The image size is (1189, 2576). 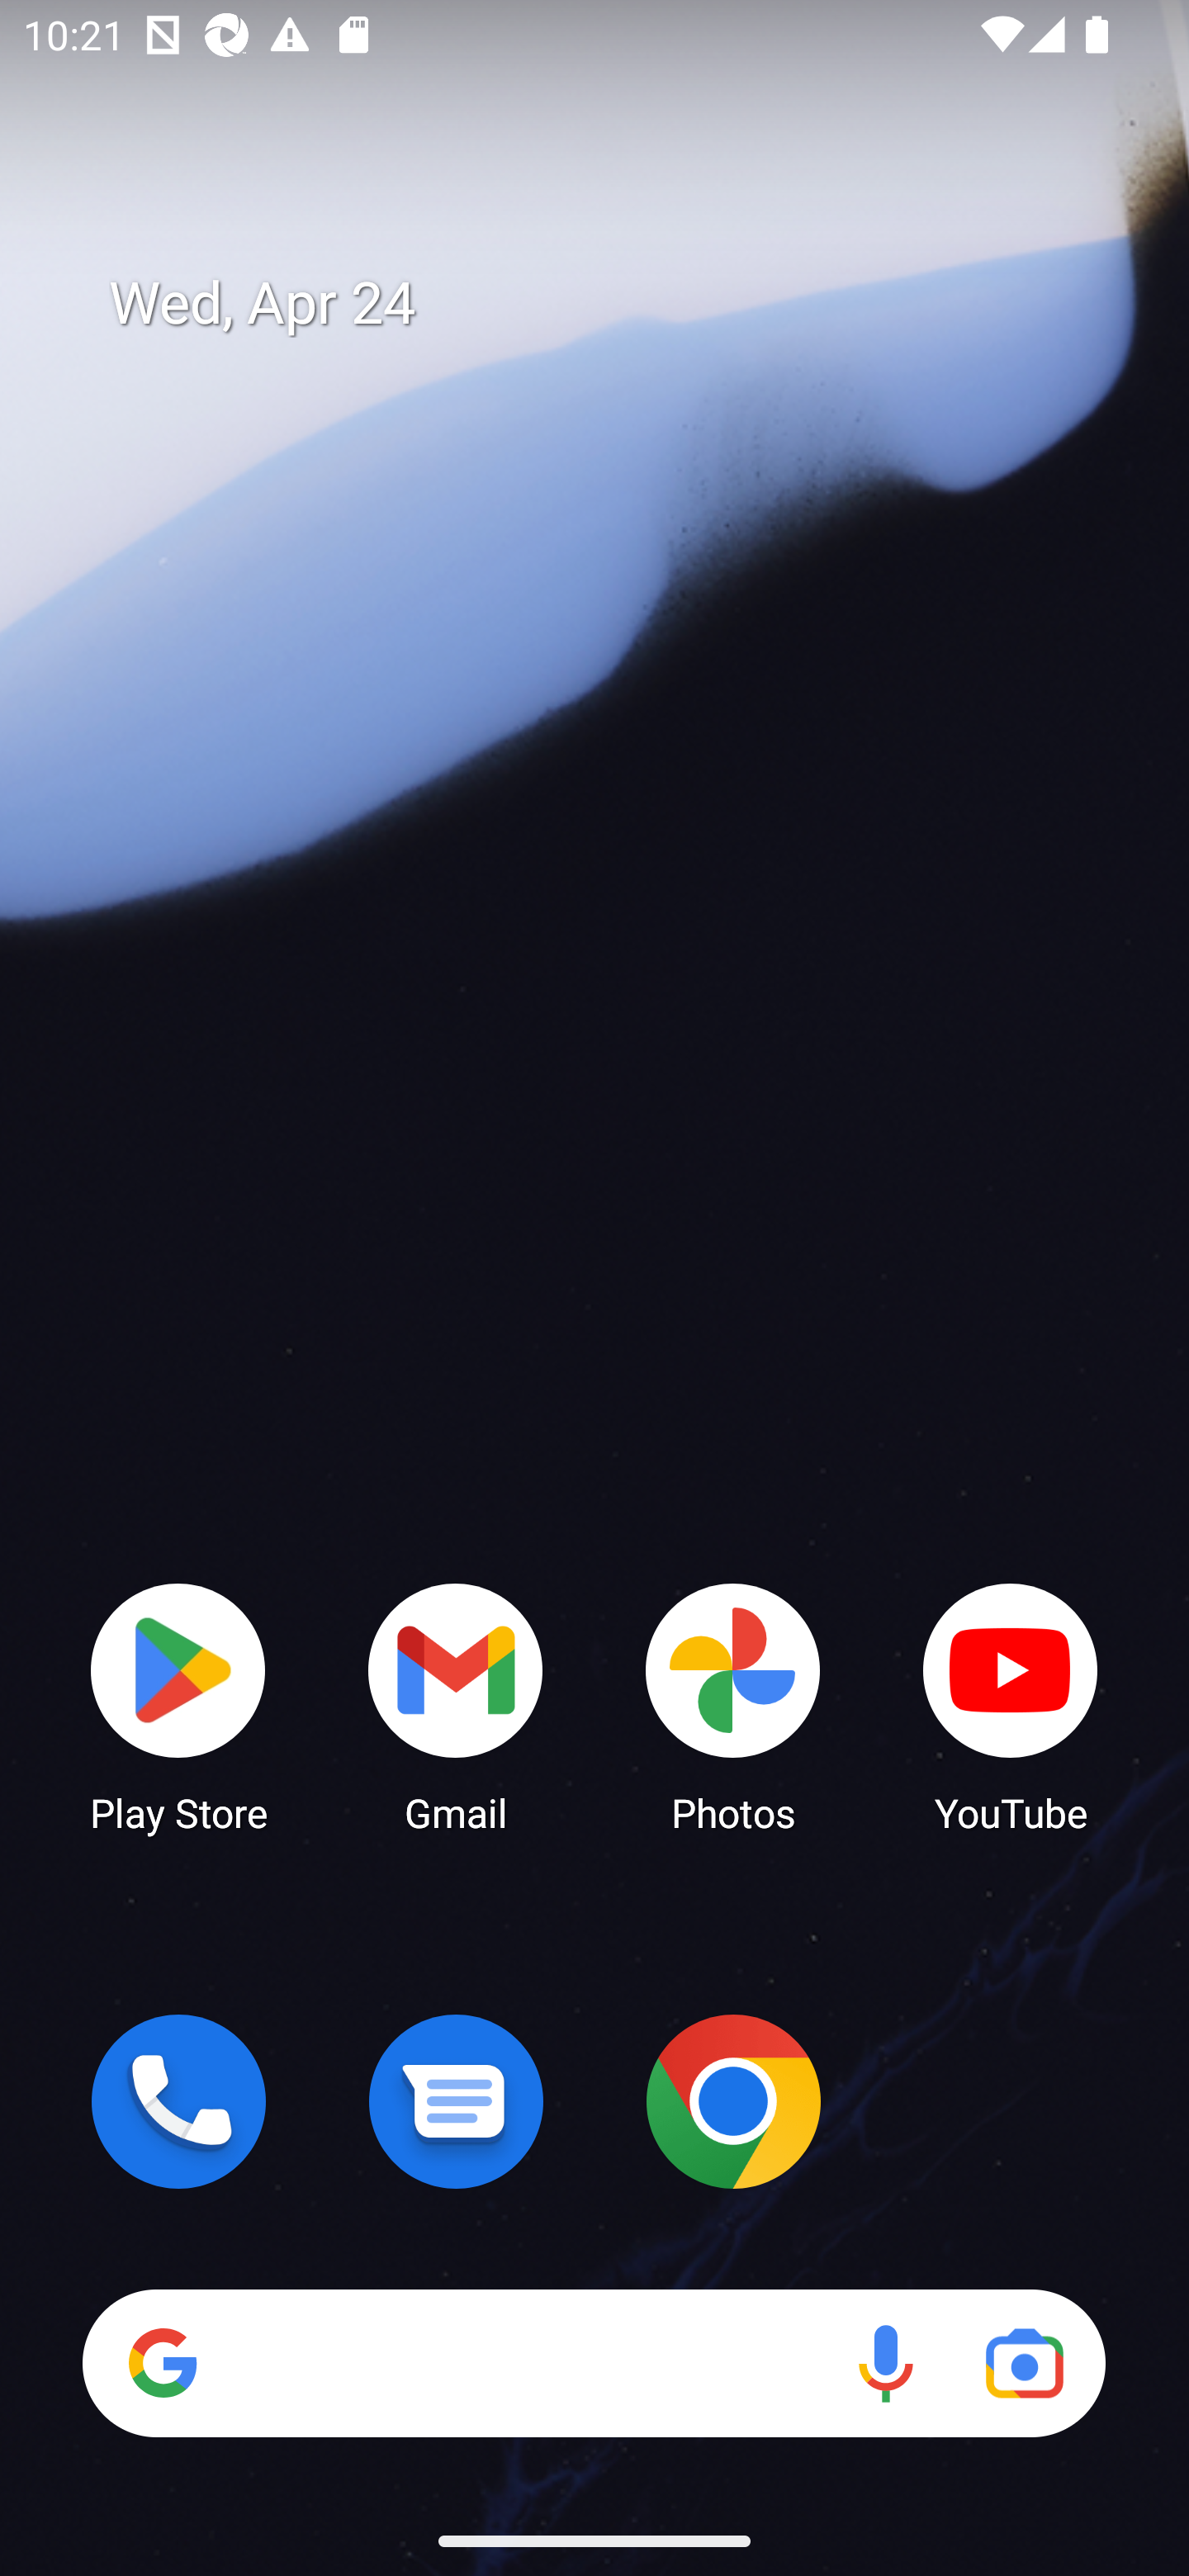 I want to click on Google Lens, so click(x=1024, y=2363).